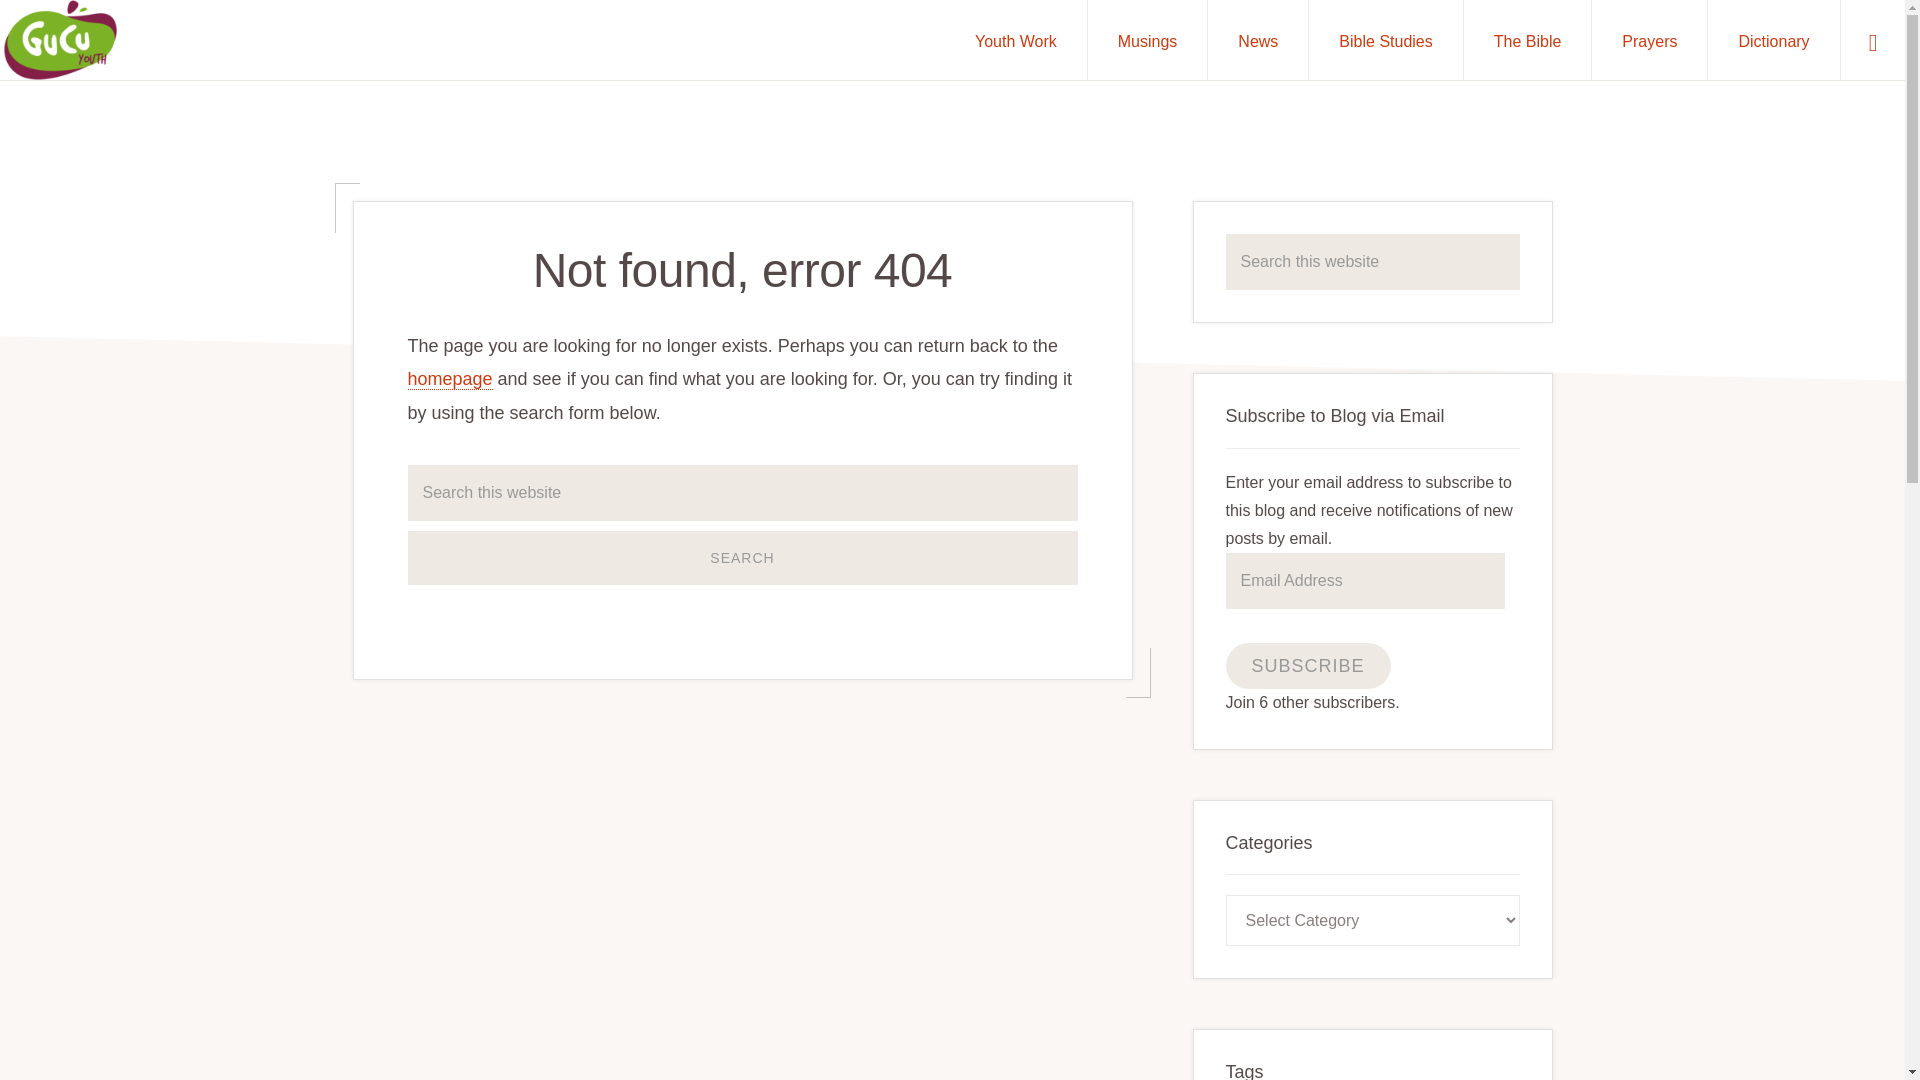 Image resolution: width=1920 pixels, height=1080 pixels. I want to click on Youth Work, so click(1015, 40).